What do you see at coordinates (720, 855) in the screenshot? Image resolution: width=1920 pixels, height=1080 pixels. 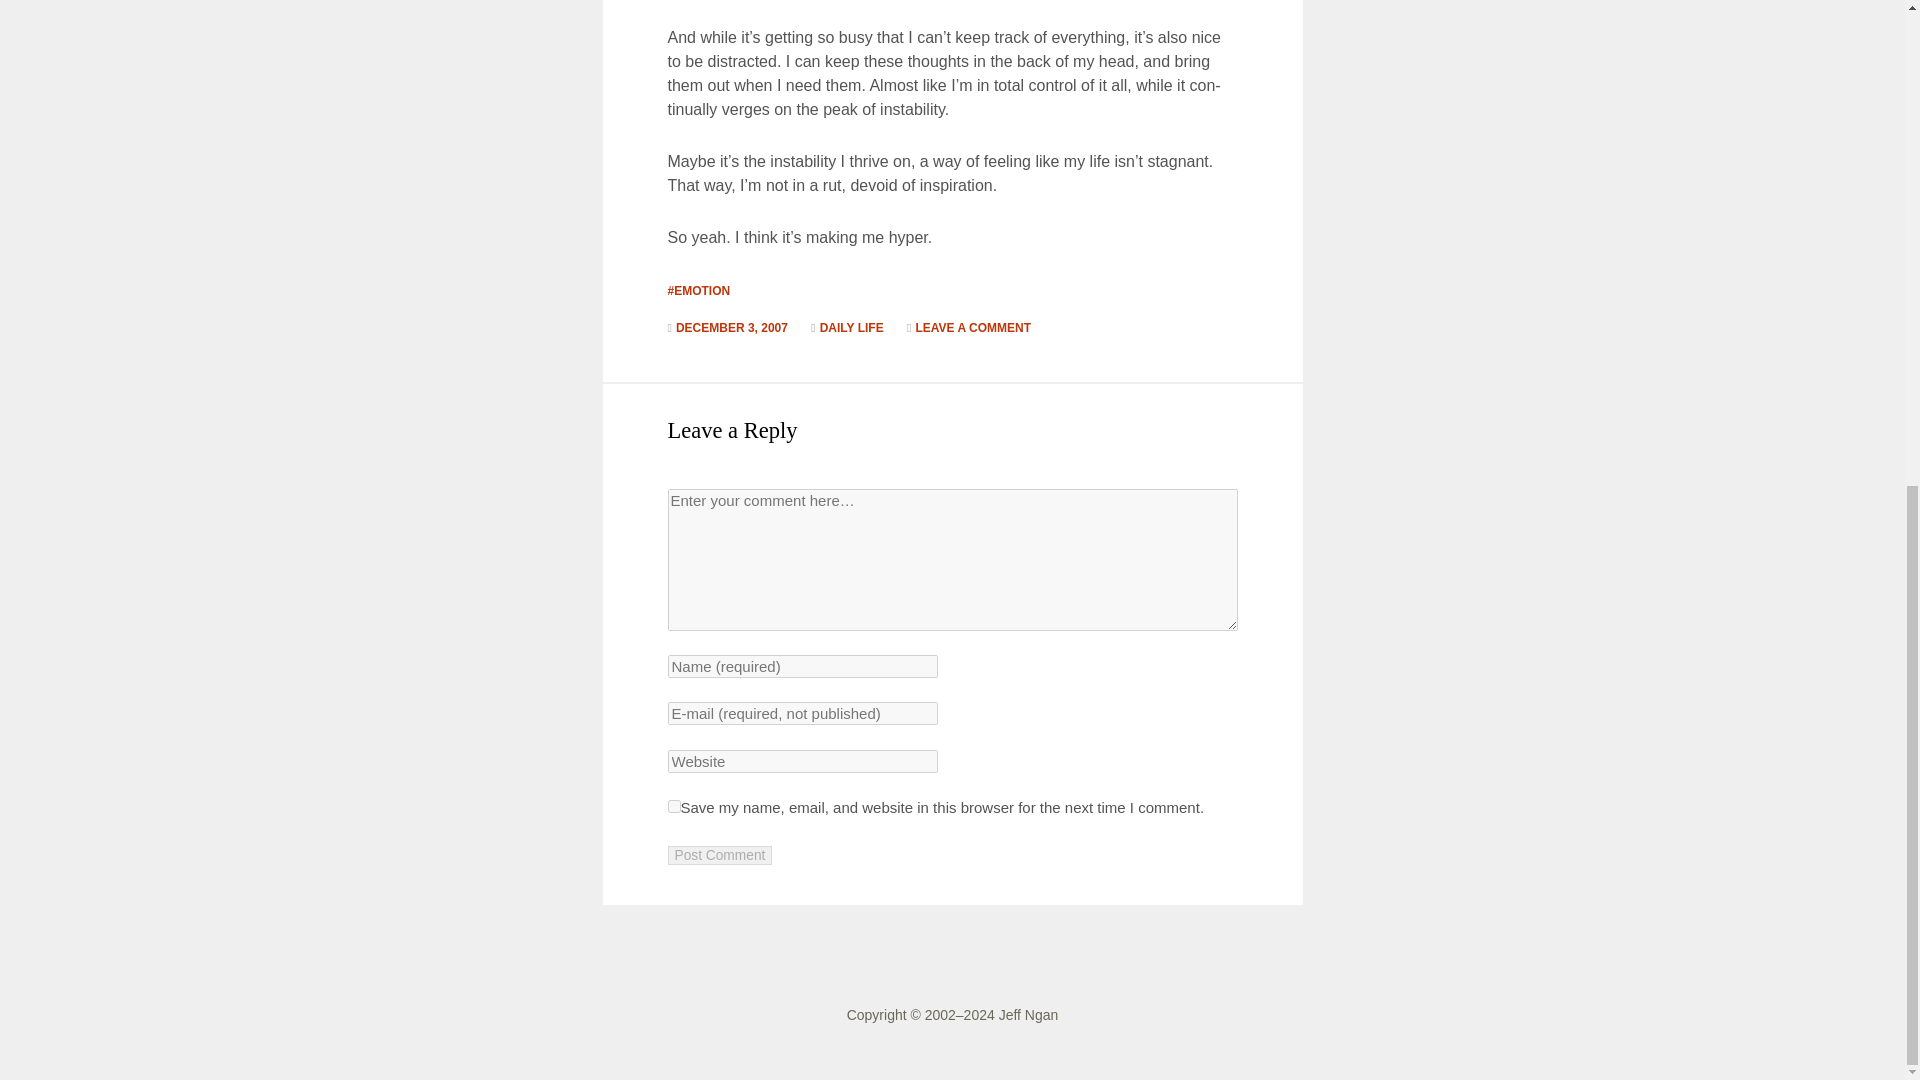 I see `Post Comment` at bounding box center [720, 855].